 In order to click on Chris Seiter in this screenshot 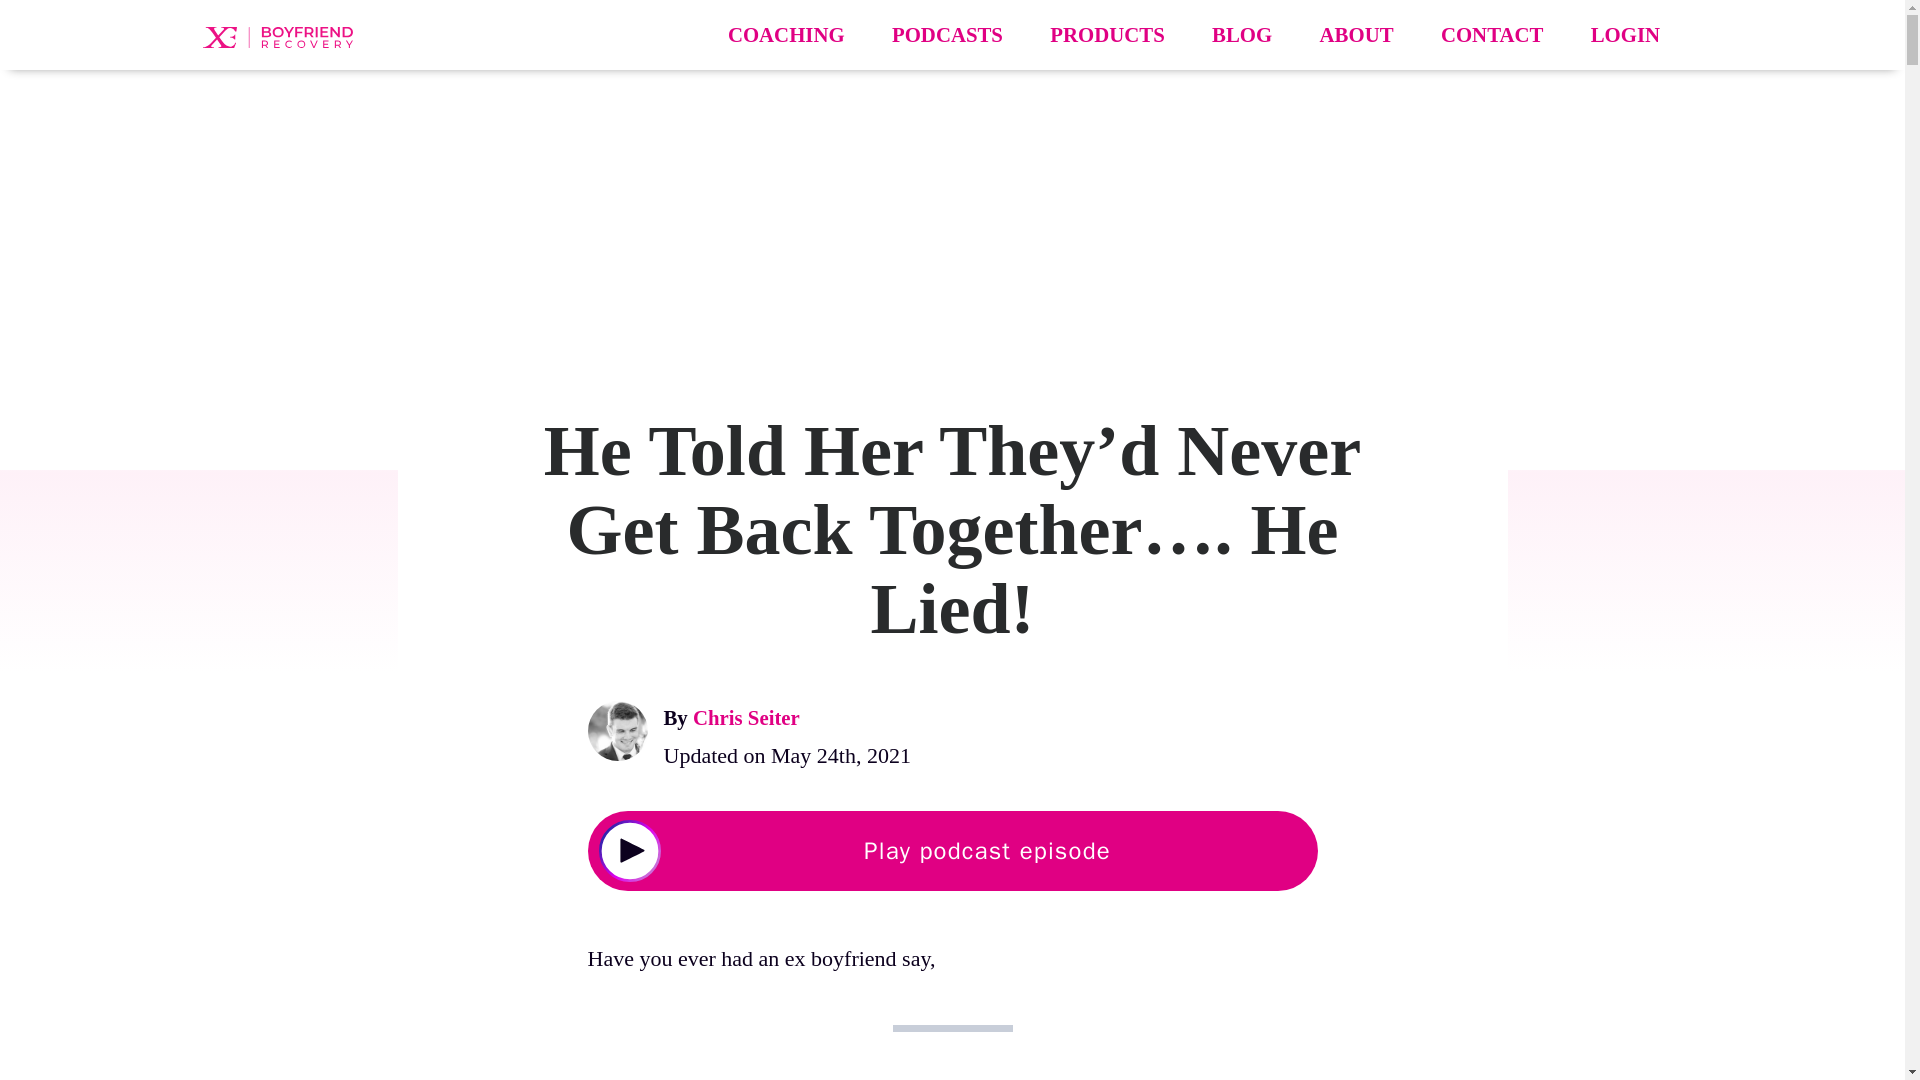, I will do `click(746, 718)`.